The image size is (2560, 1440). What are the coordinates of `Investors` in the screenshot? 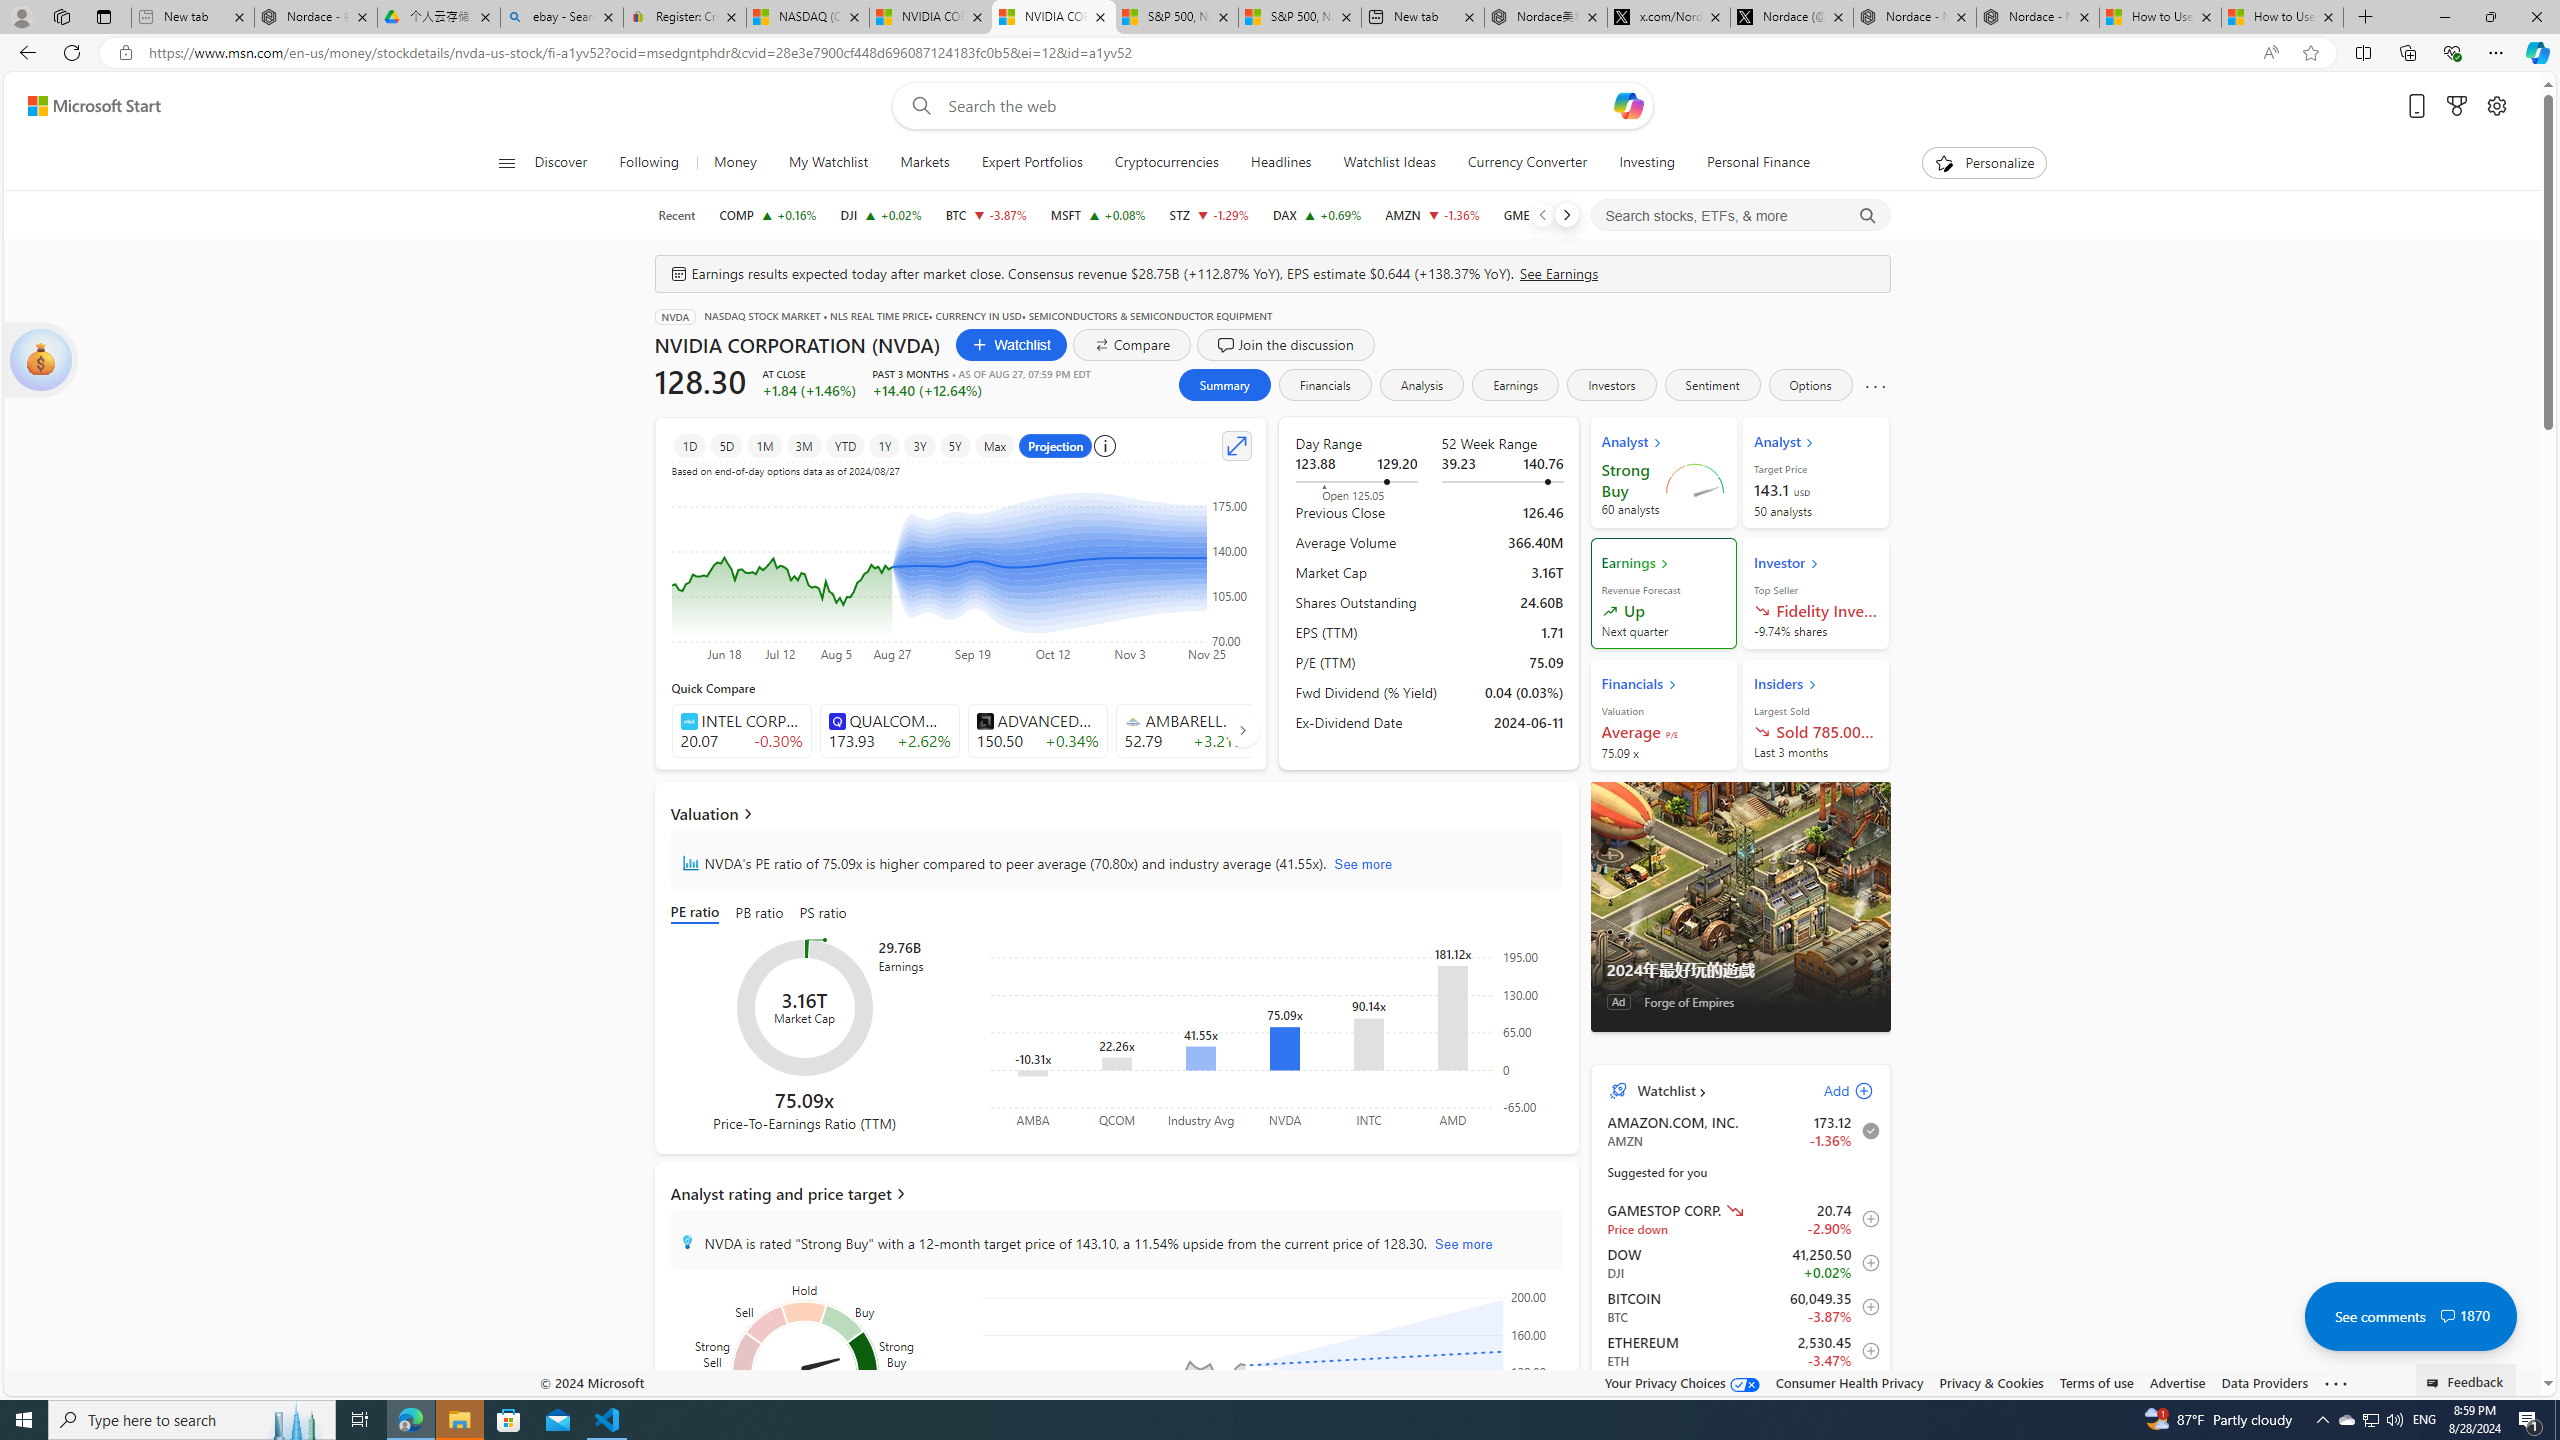 It's located at (1611, 384).